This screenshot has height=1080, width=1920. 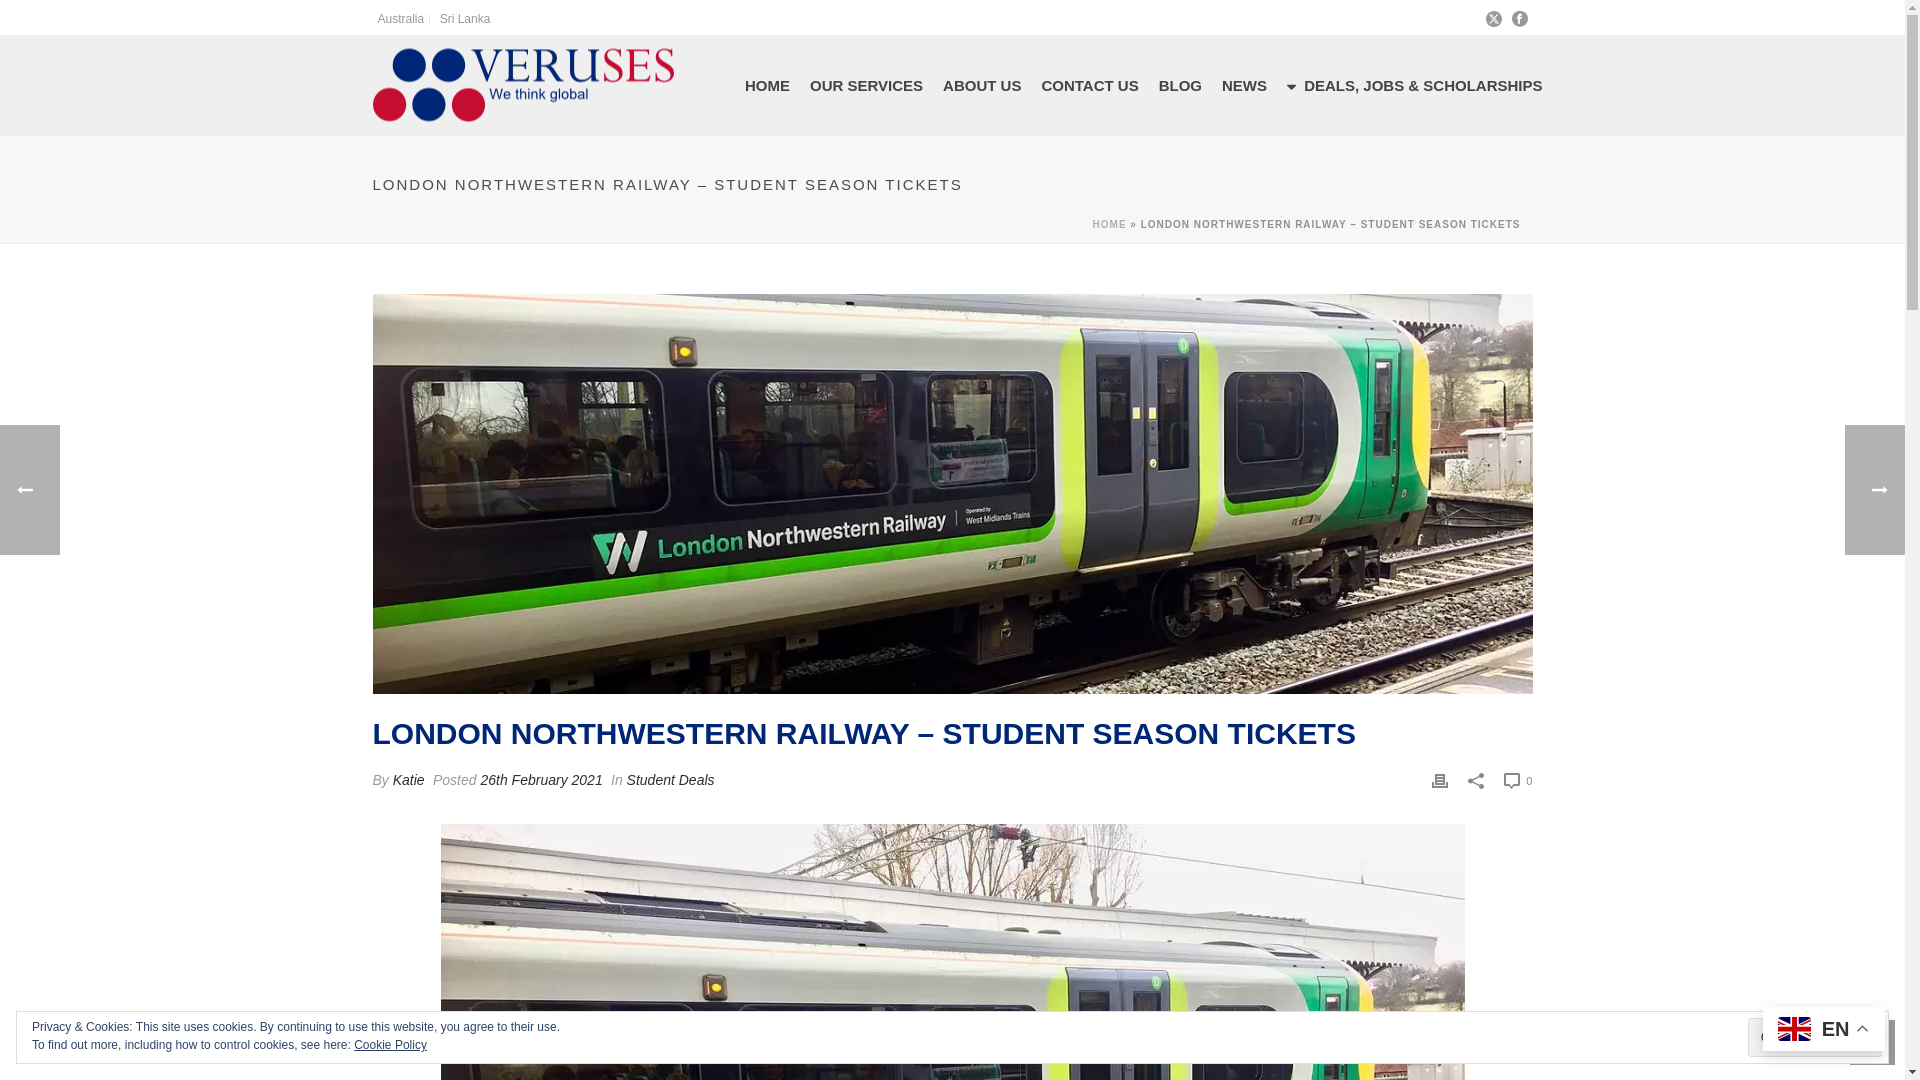 What do you see at coordinates (982, 86) in the screenshot?
I see `ABOUT US` at bounding box center [982, 86].